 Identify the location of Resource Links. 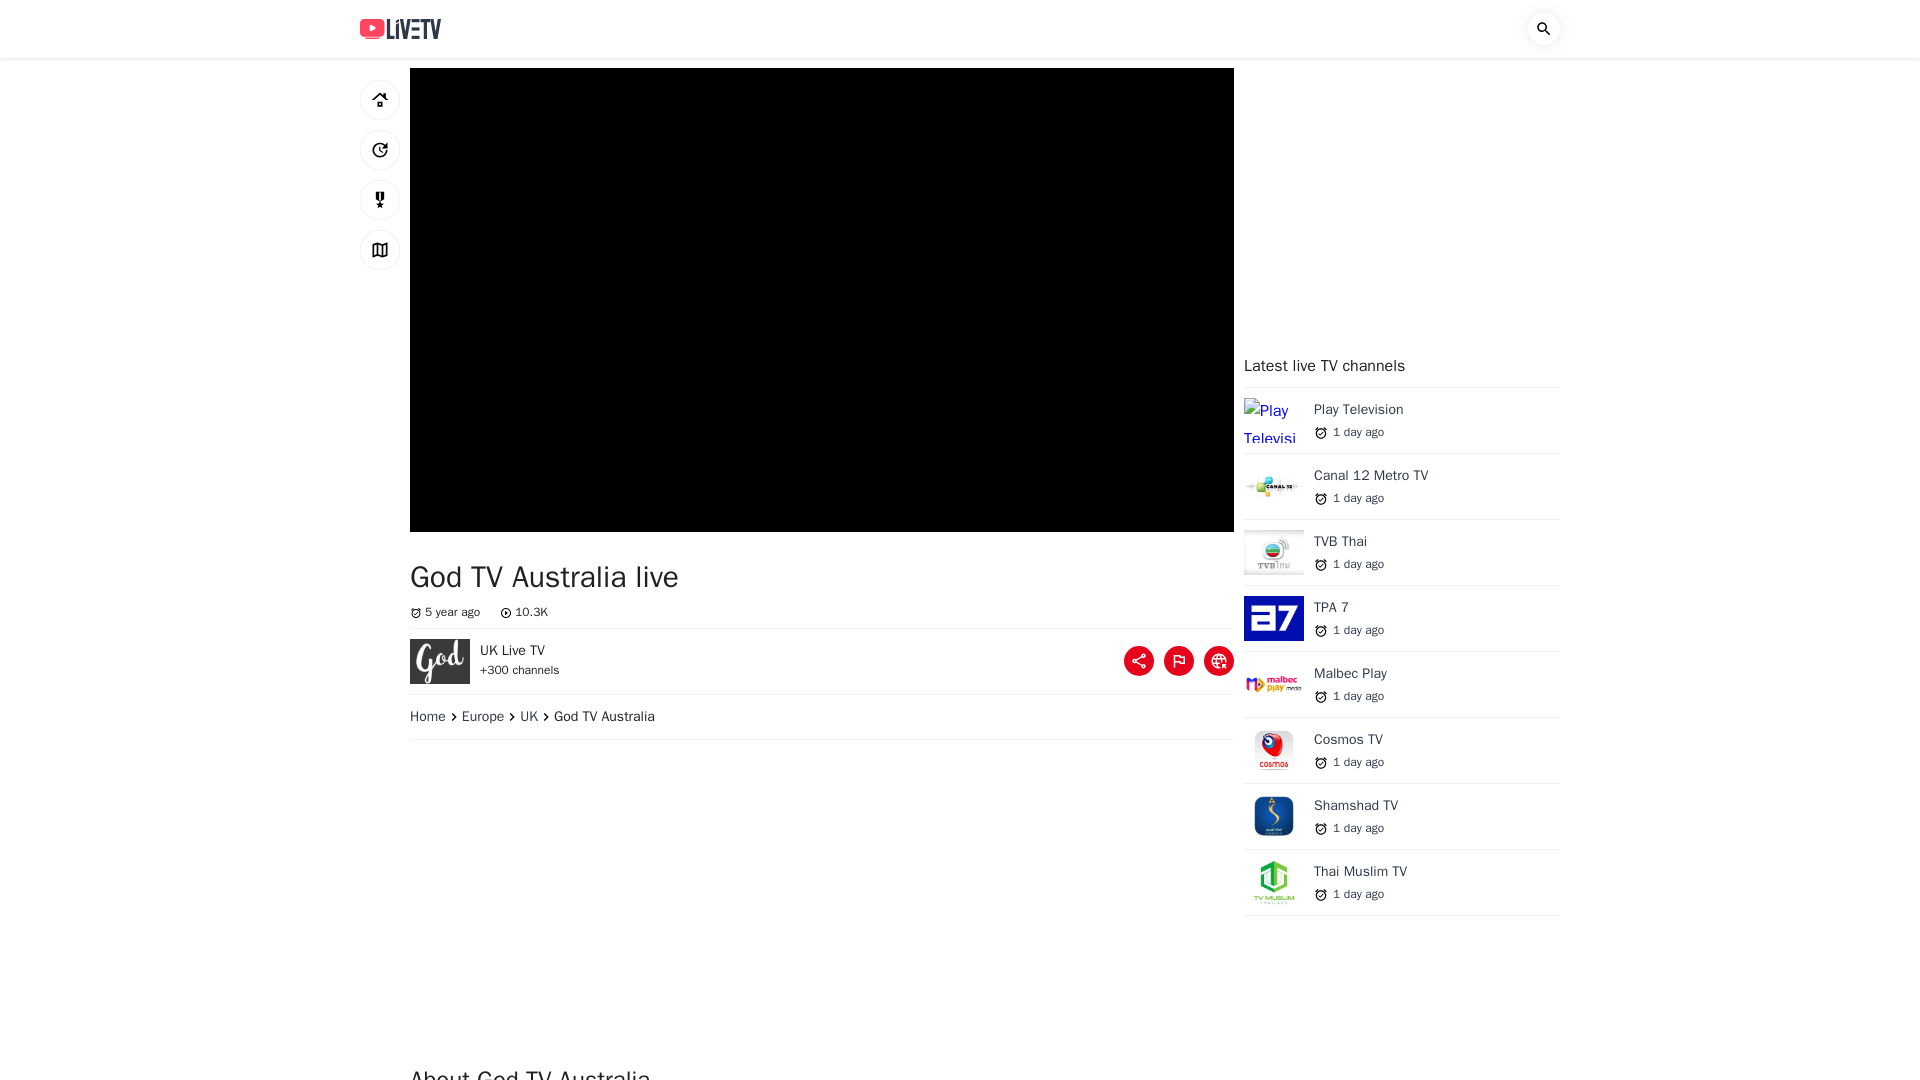
(1218, 660).